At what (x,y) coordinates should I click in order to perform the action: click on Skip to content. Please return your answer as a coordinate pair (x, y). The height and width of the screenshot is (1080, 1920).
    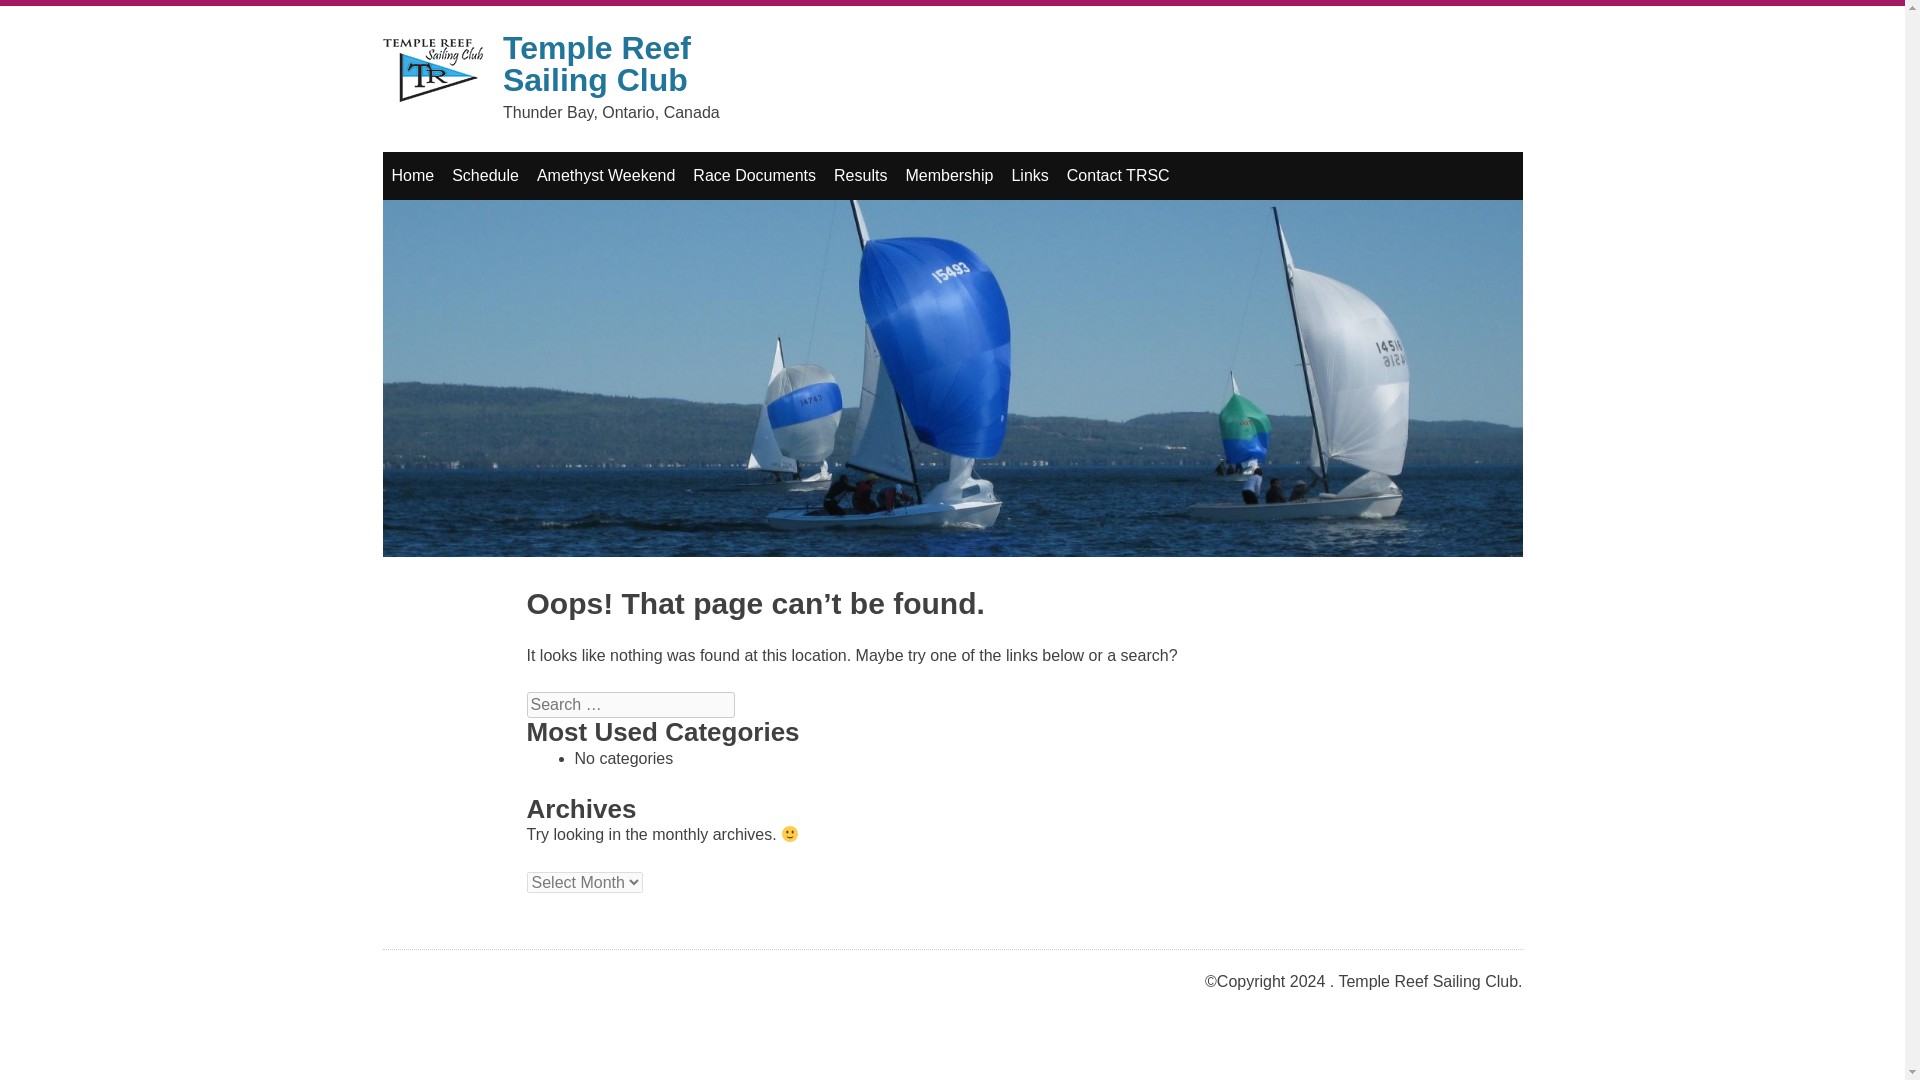
    Looking at the image, I should click on (444, 176).